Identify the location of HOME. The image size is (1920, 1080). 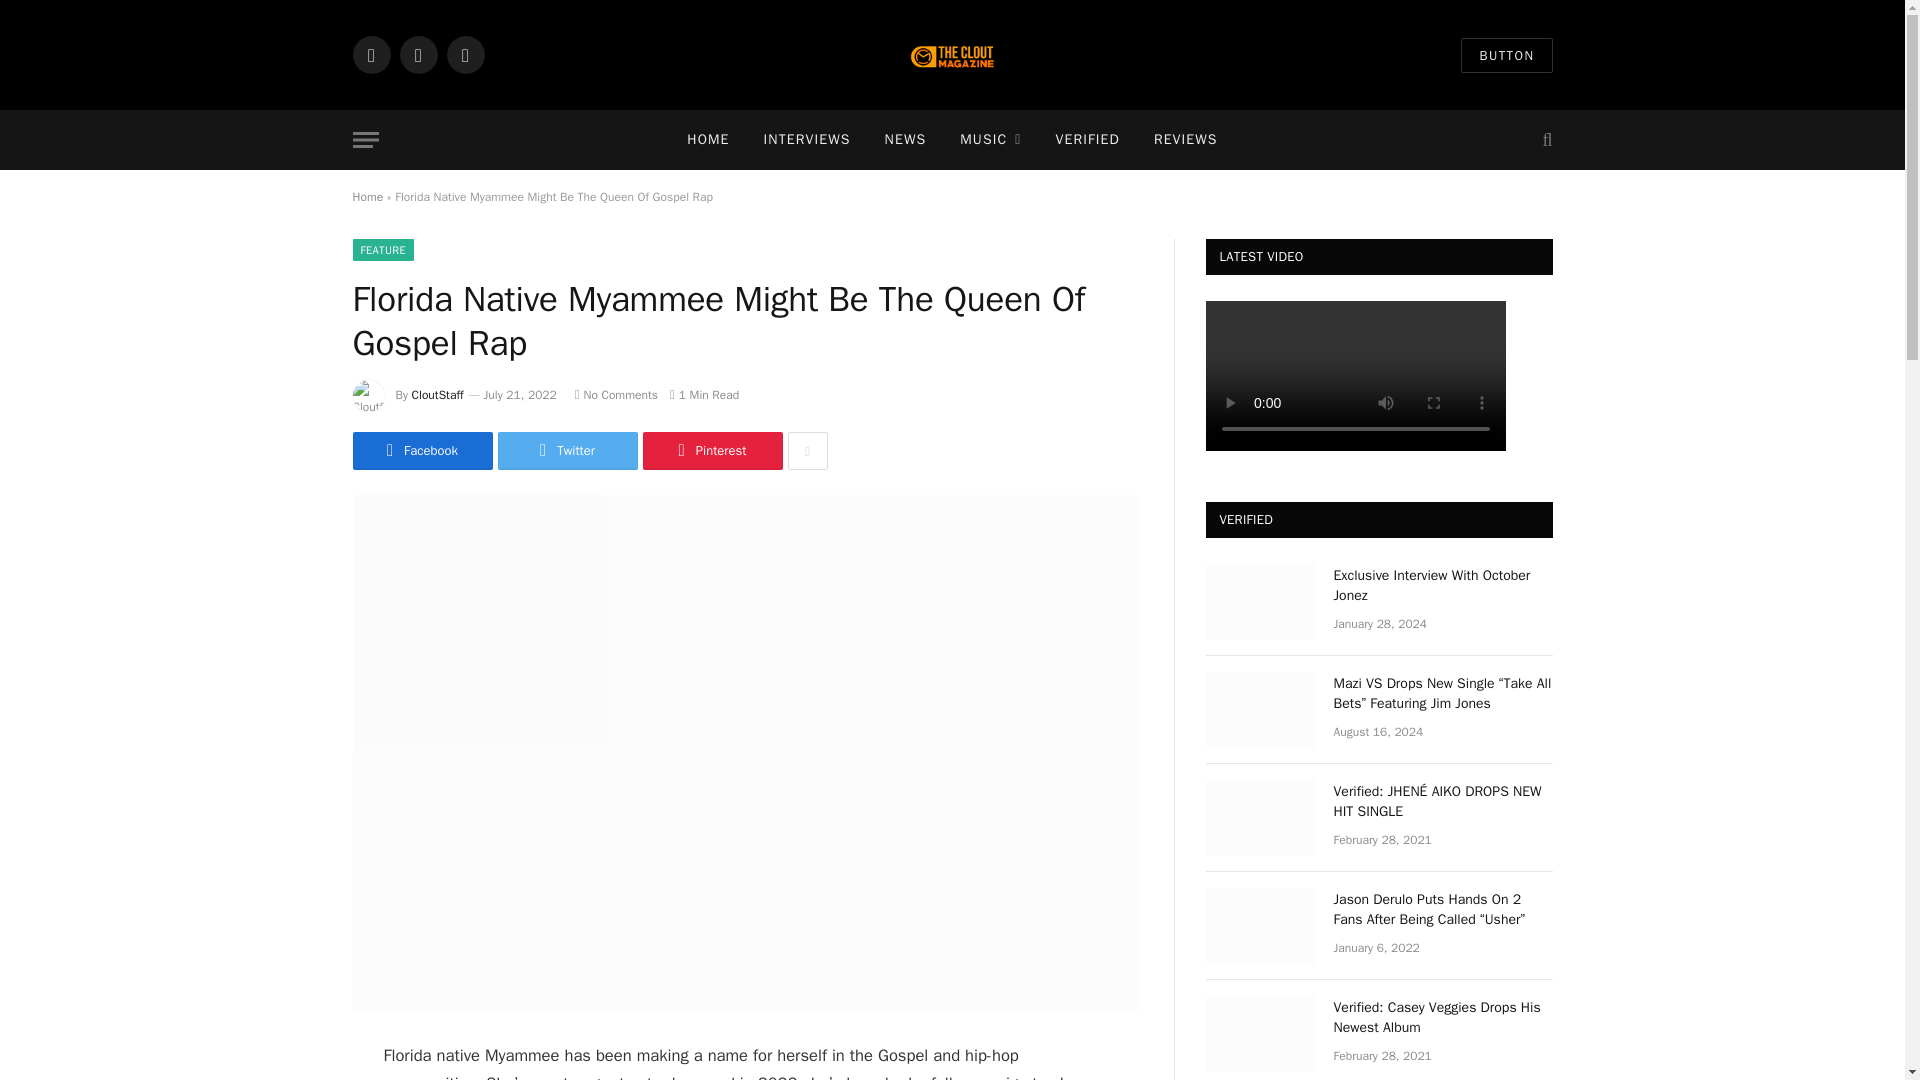
(708, 140).